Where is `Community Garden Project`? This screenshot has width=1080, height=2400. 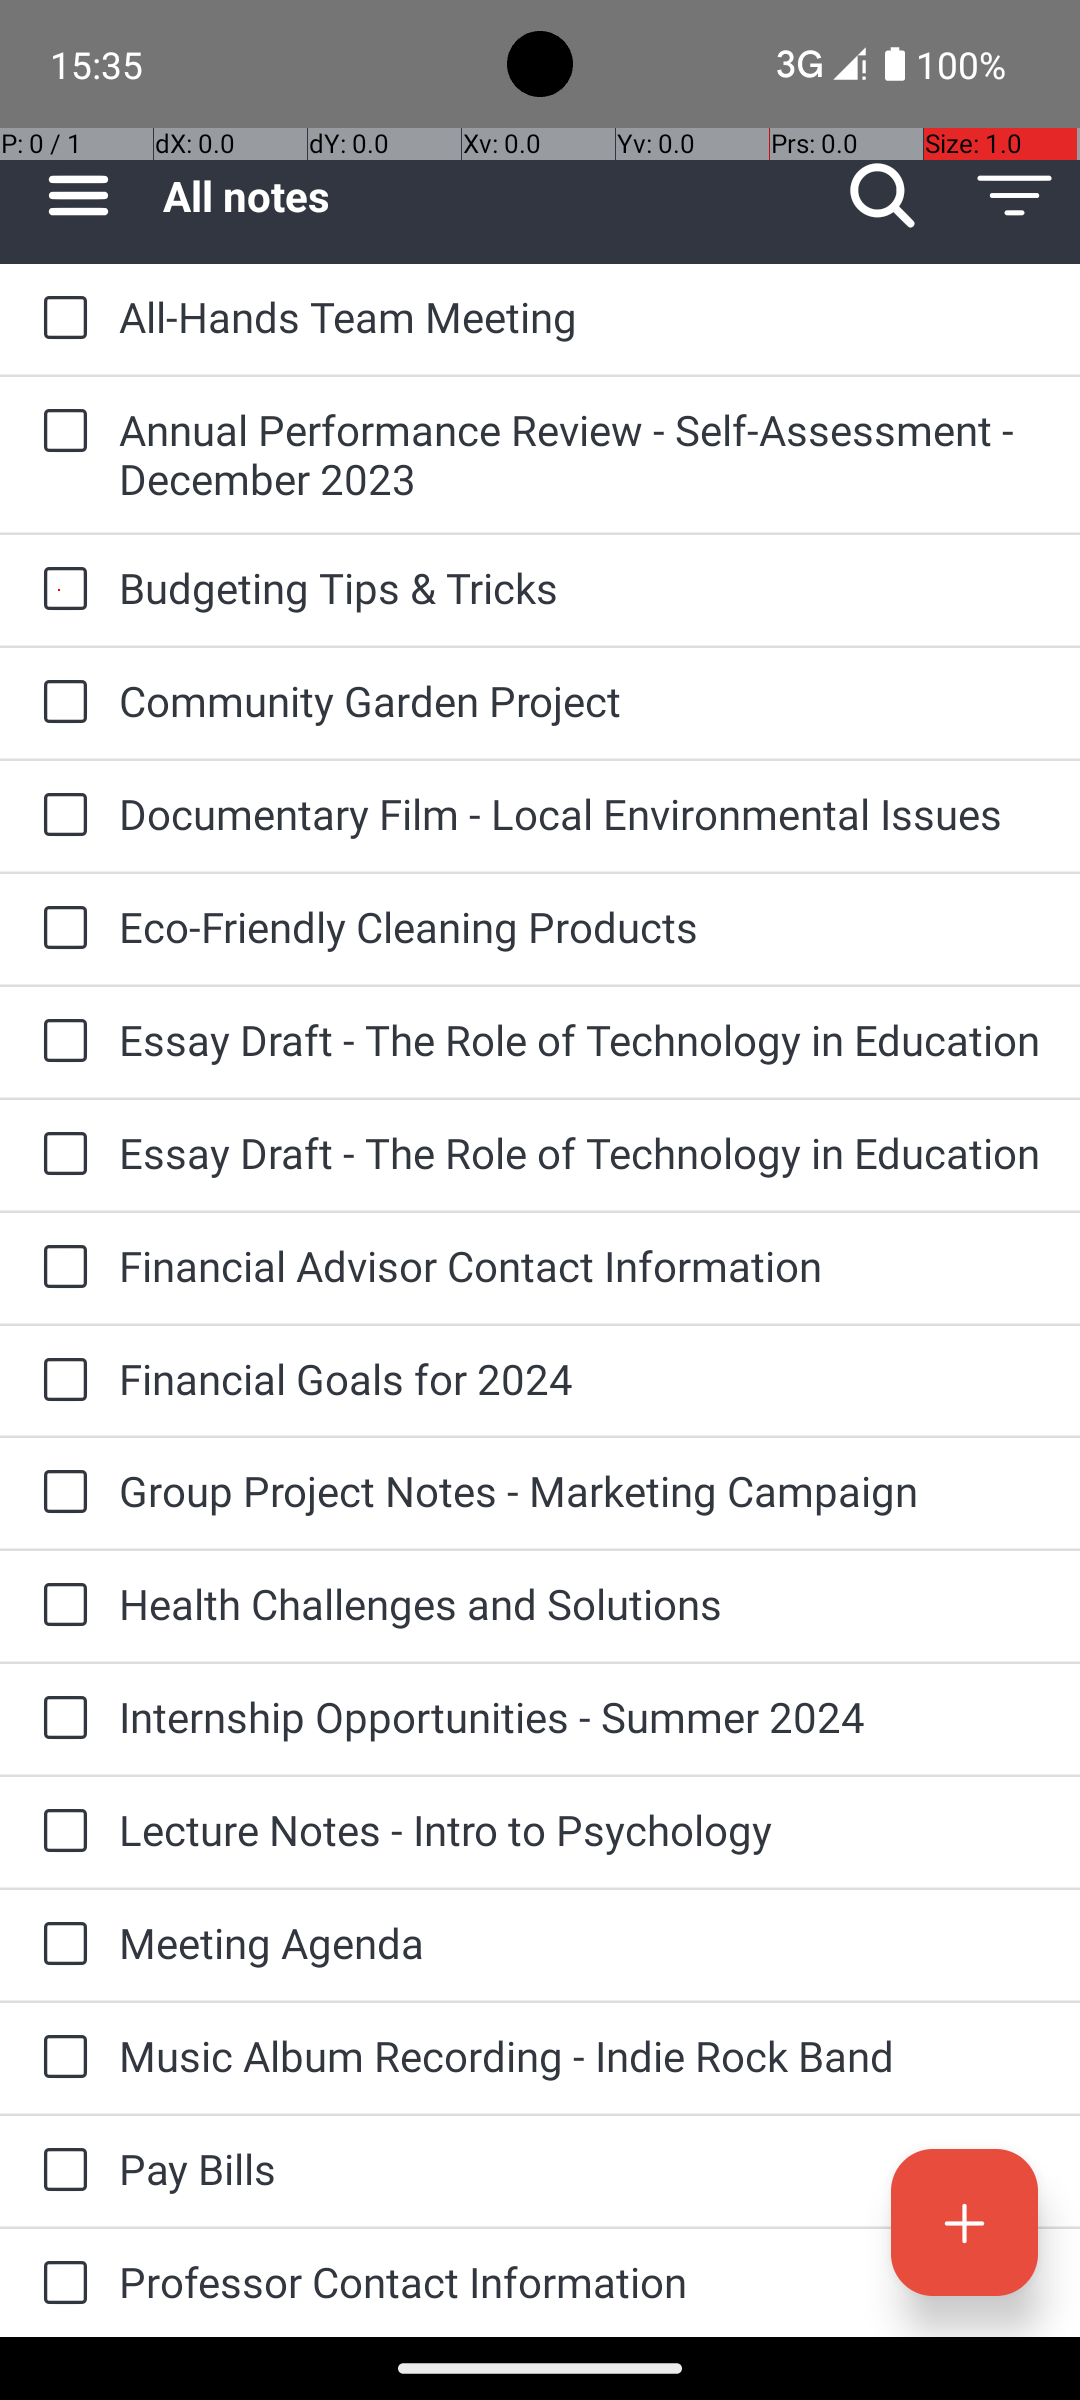
Community Garden Project is located at coordinates (580, 700).